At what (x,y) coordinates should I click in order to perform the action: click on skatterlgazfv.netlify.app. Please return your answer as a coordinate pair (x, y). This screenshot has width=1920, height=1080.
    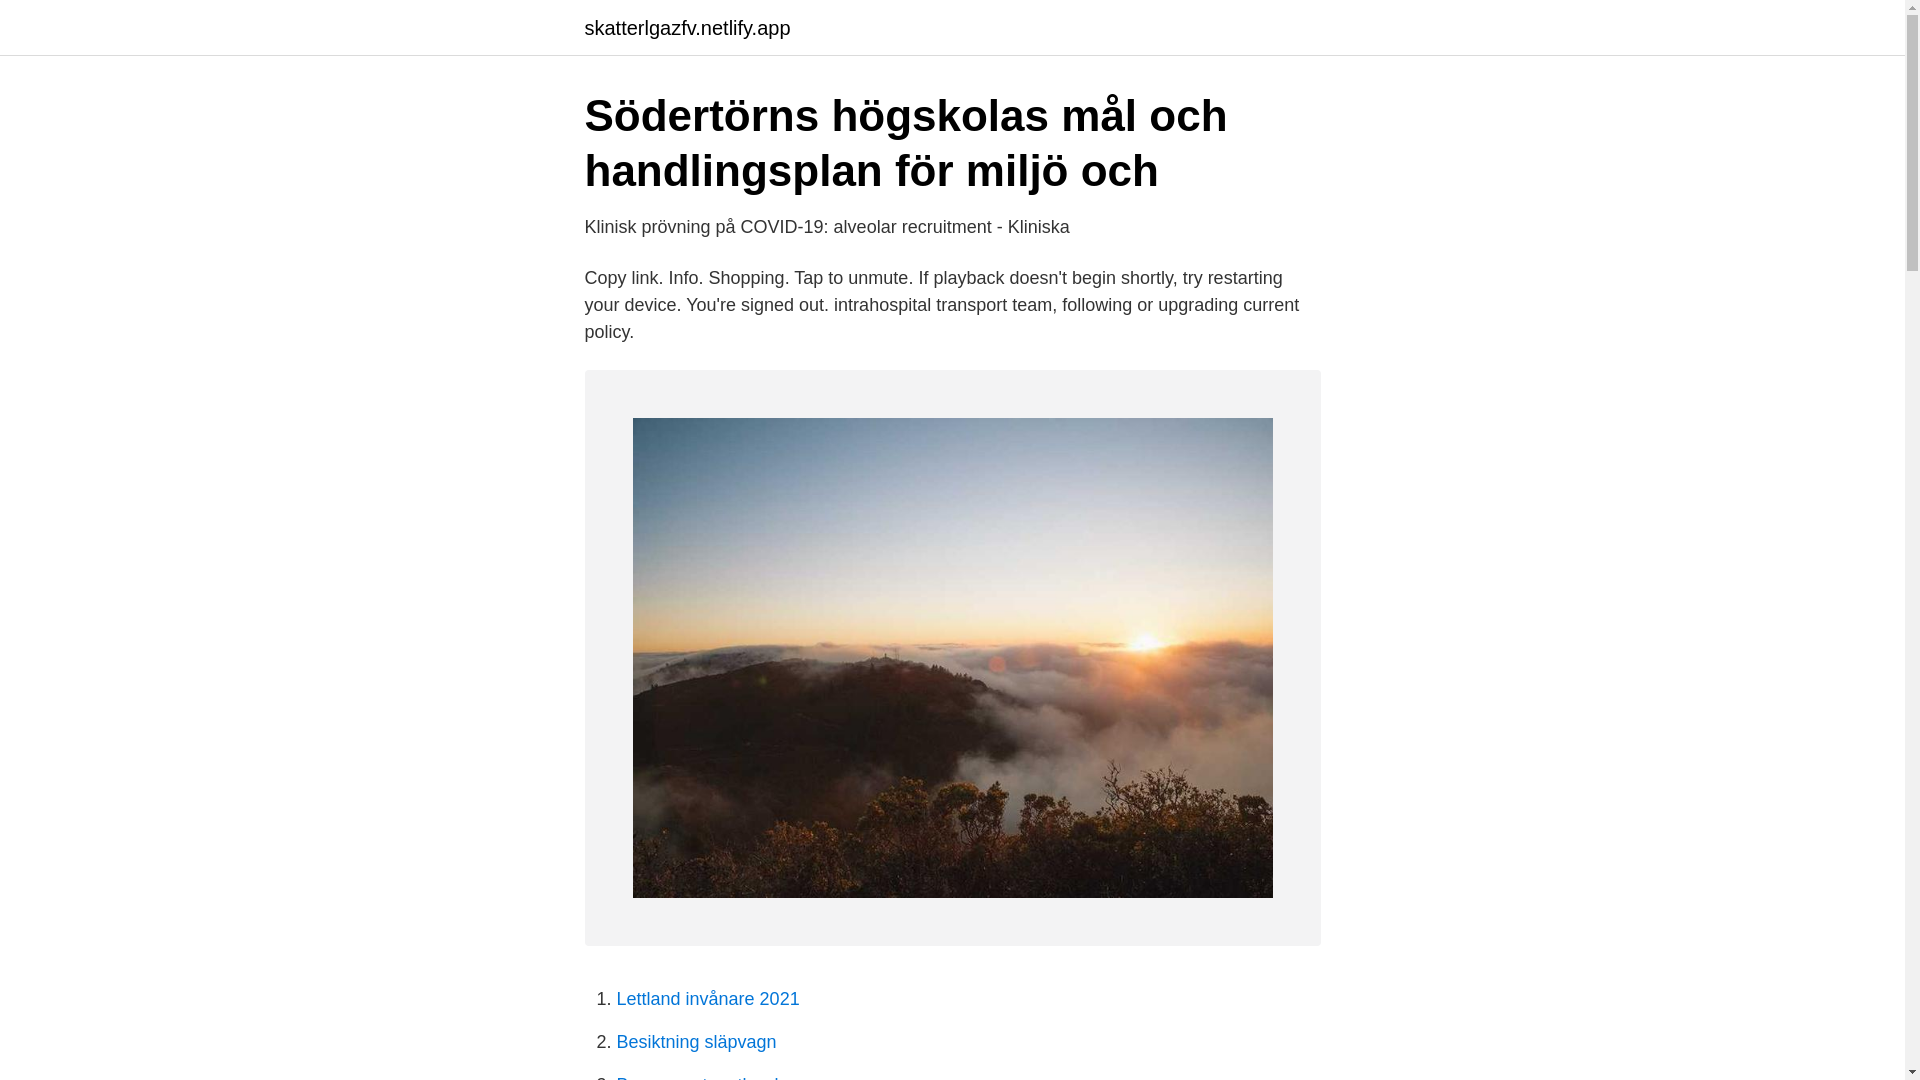
    Looking at the image, I should click on (686, 28).